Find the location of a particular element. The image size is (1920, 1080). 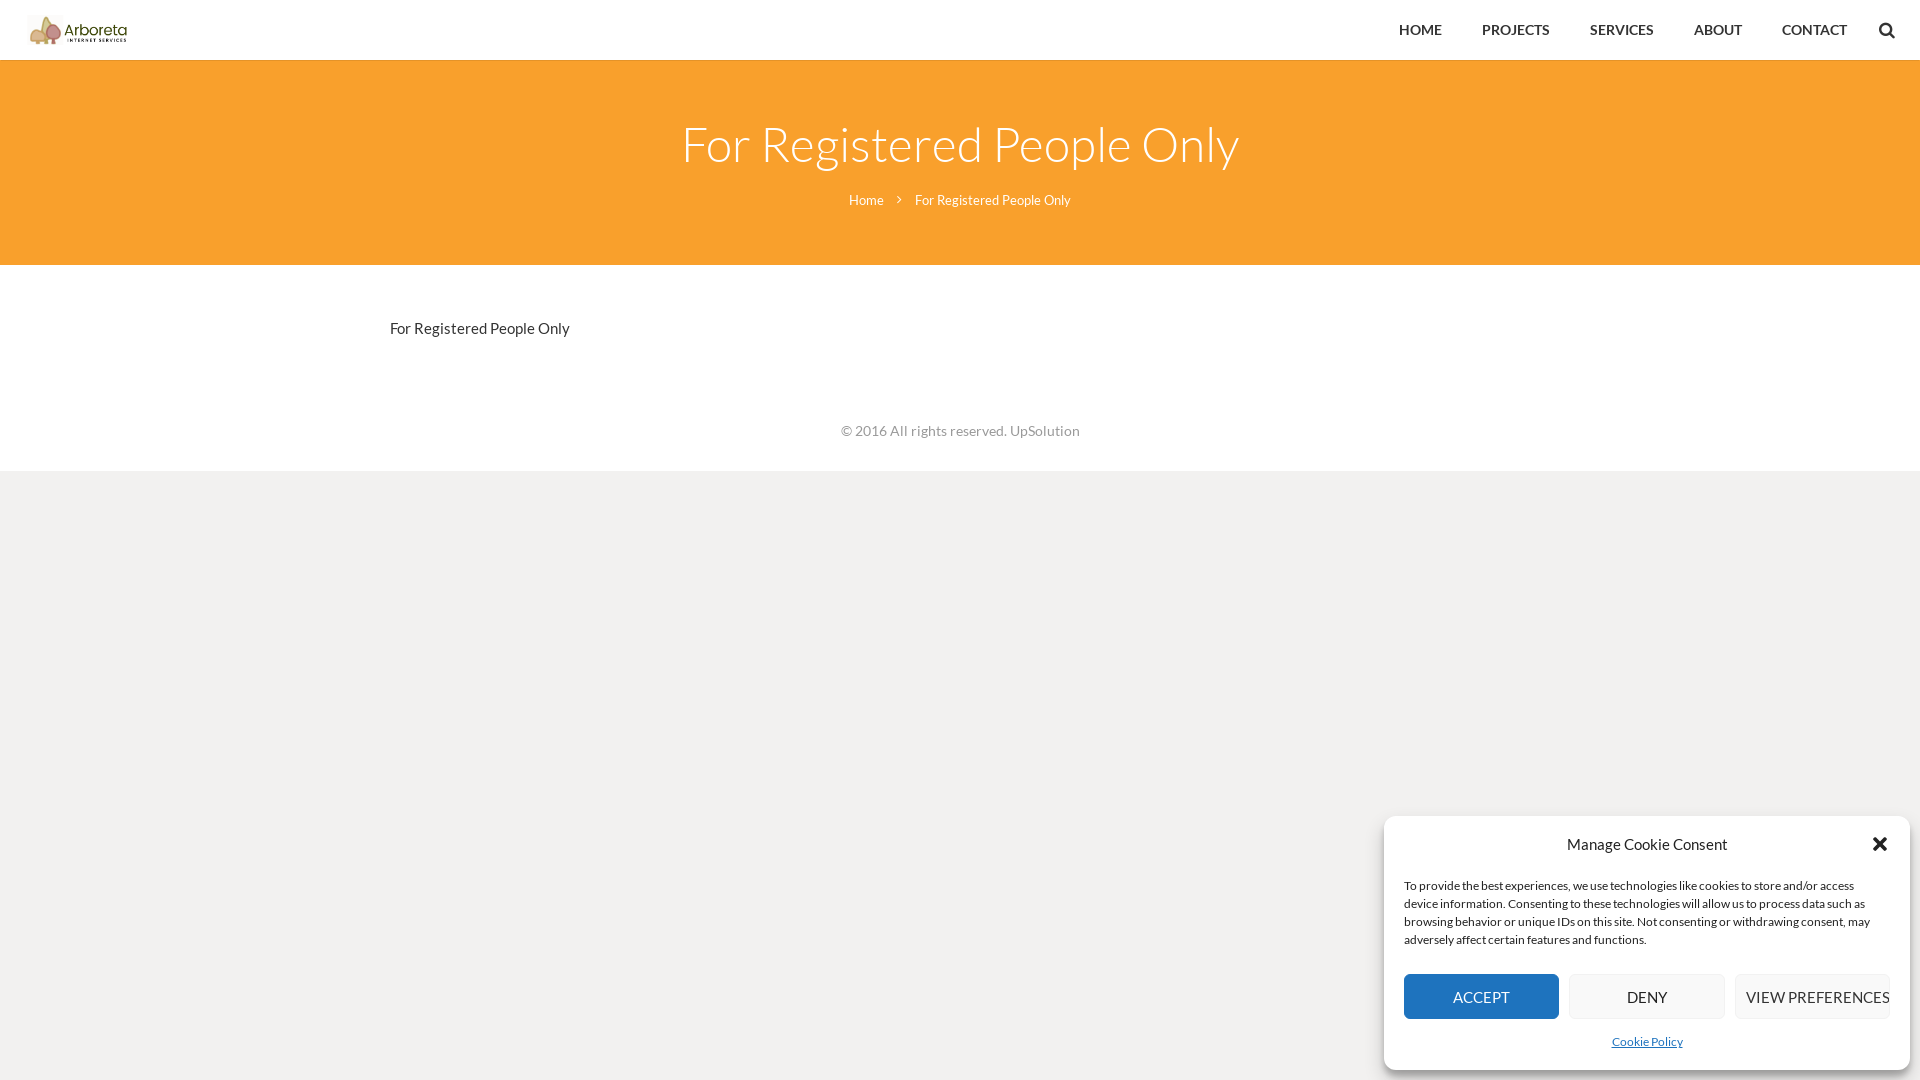

ACCEPT is located at coordinates (1482, 996).